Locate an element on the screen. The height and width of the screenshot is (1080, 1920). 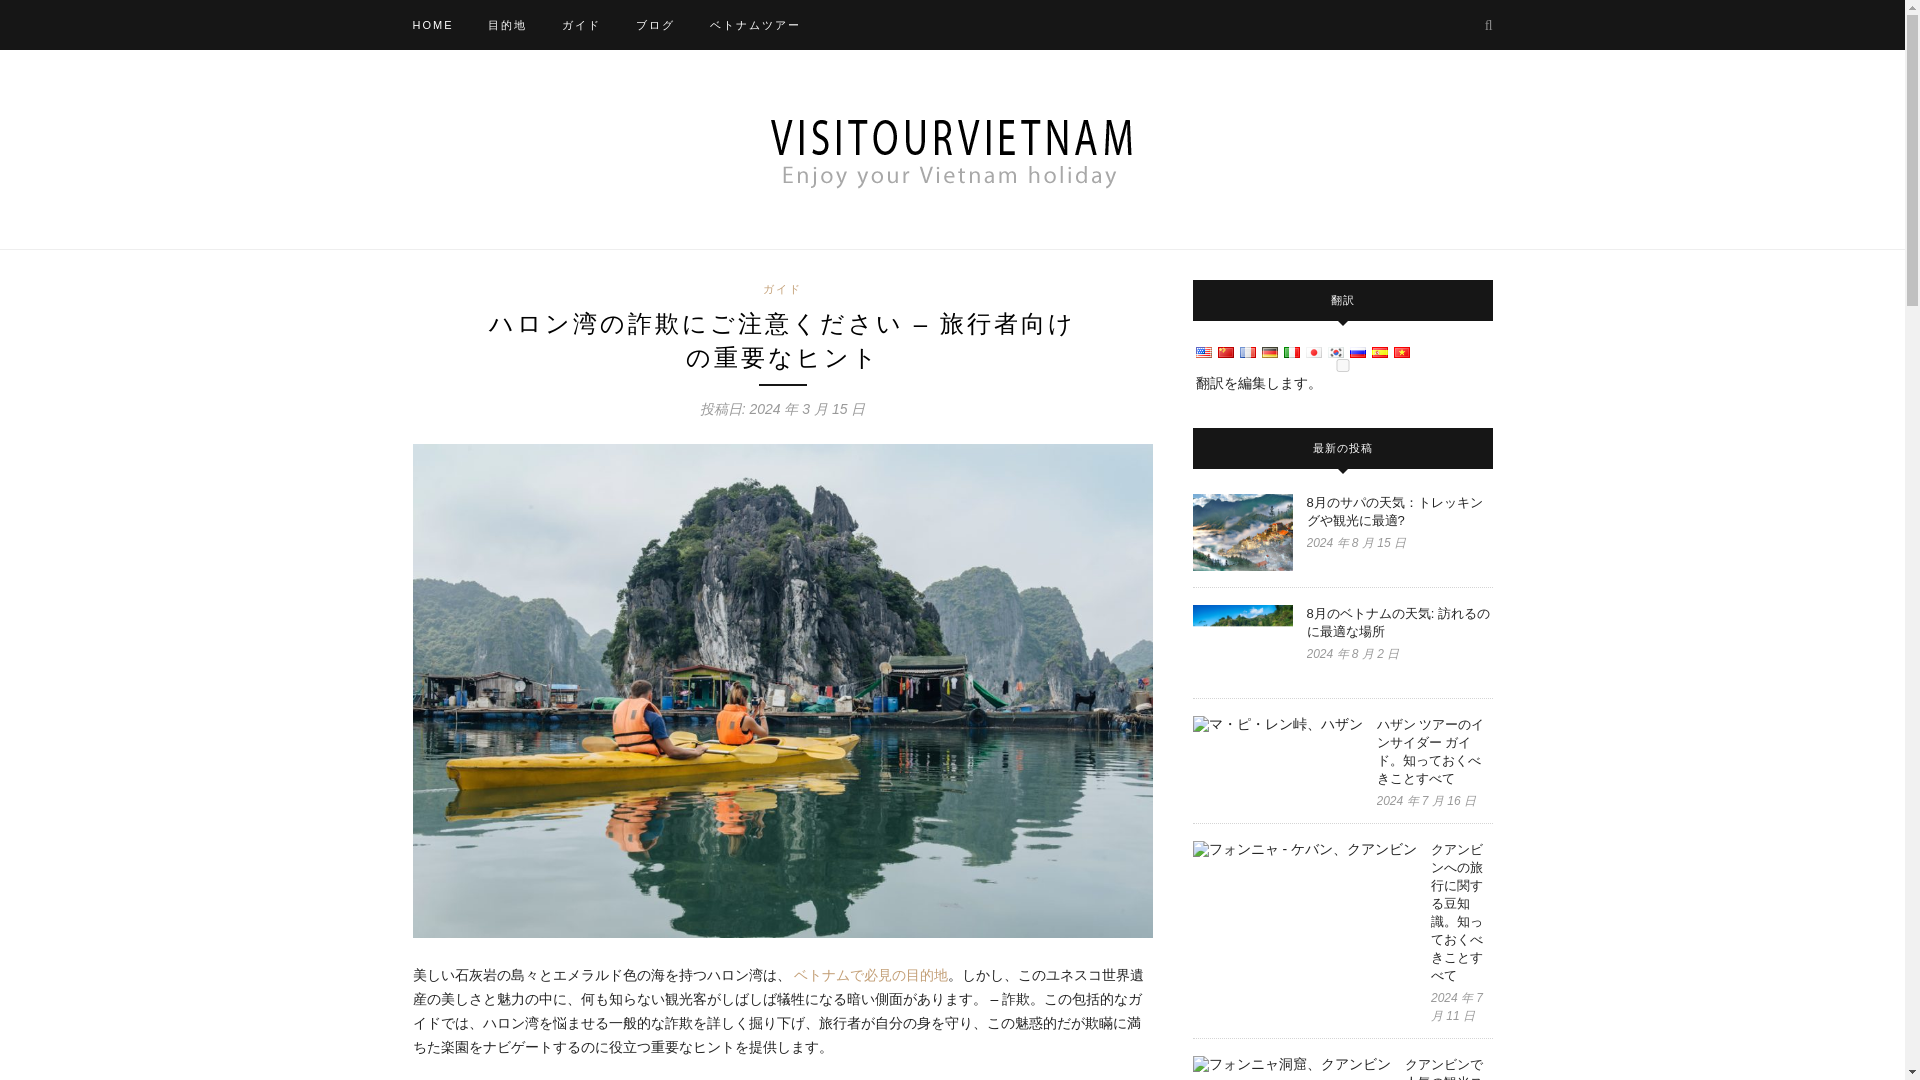
Deutsch is located at coordinates (1268, 352).